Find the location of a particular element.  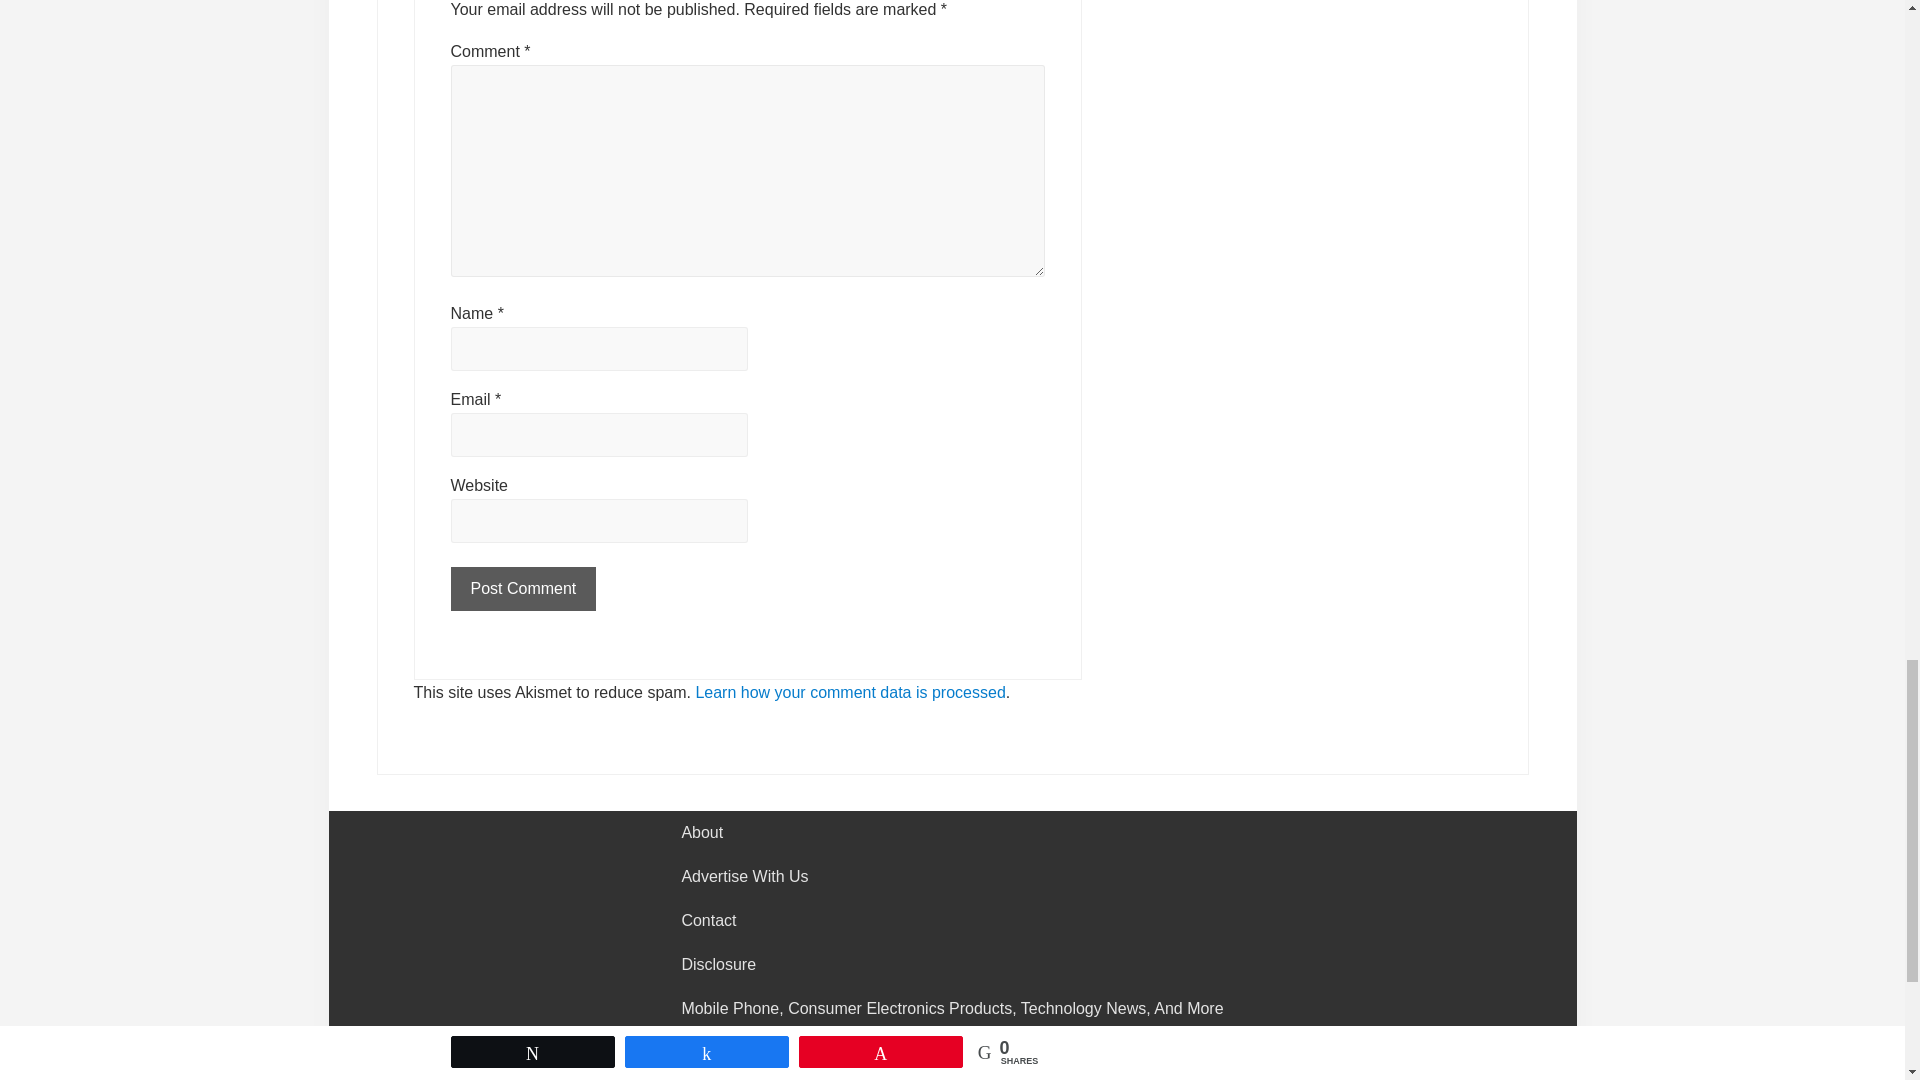

Post Comment is located at coordinates (522, 589).